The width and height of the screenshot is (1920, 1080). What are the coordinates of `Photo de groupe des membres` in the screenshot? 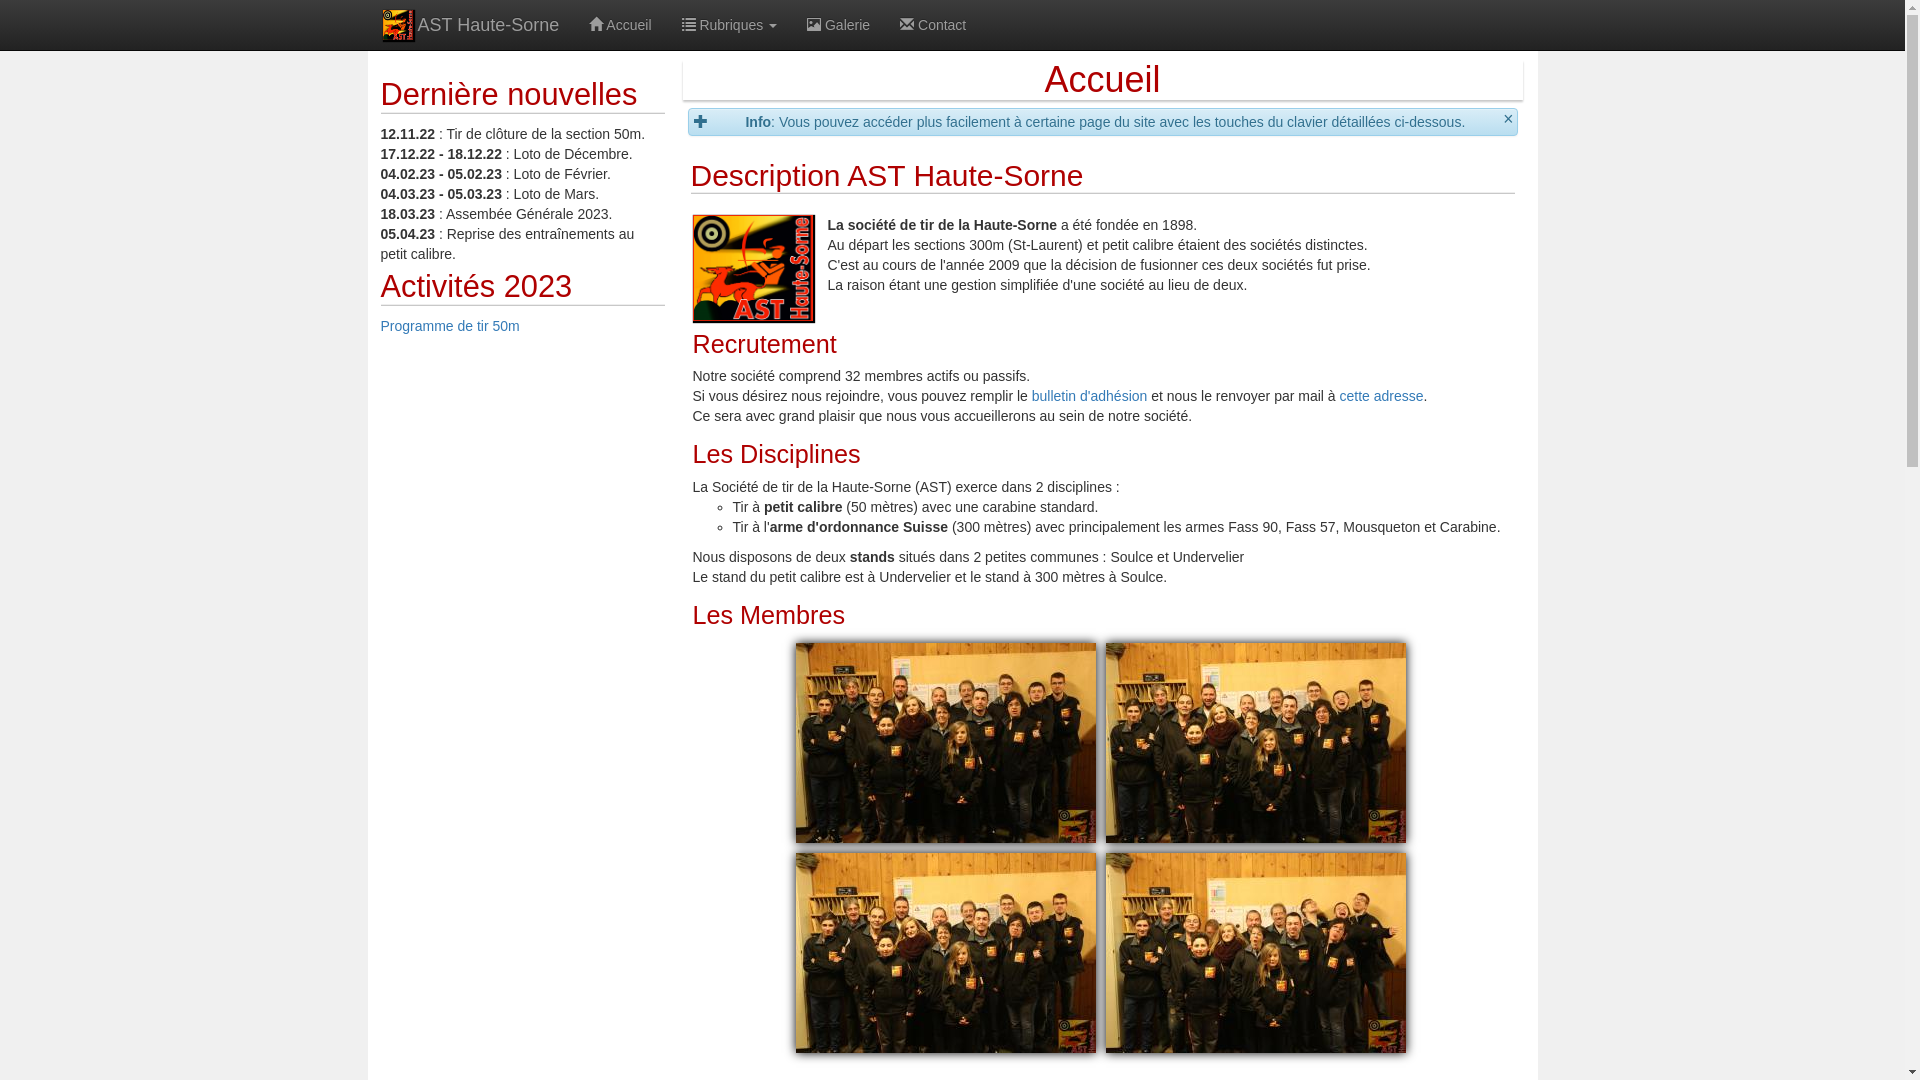 It's located at (1256, 743).